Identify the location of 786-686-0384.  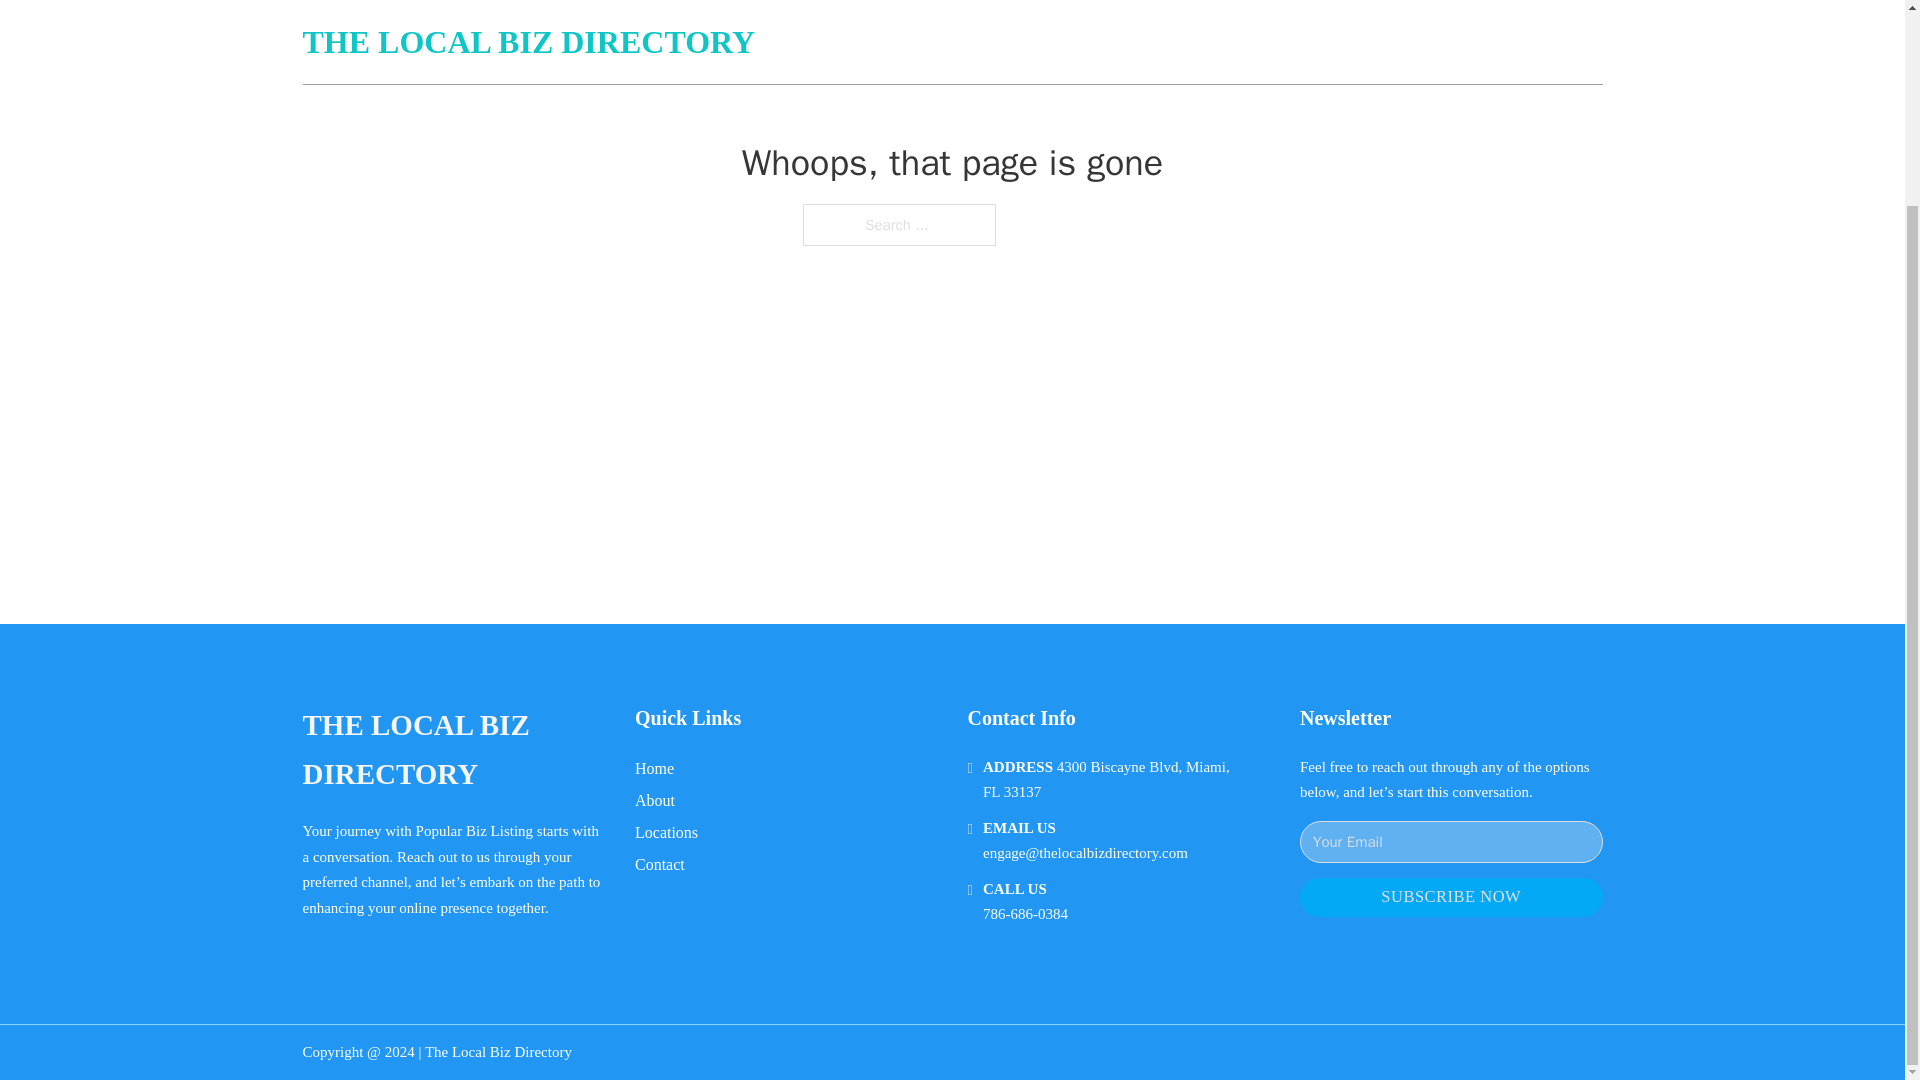
(1025, 914).